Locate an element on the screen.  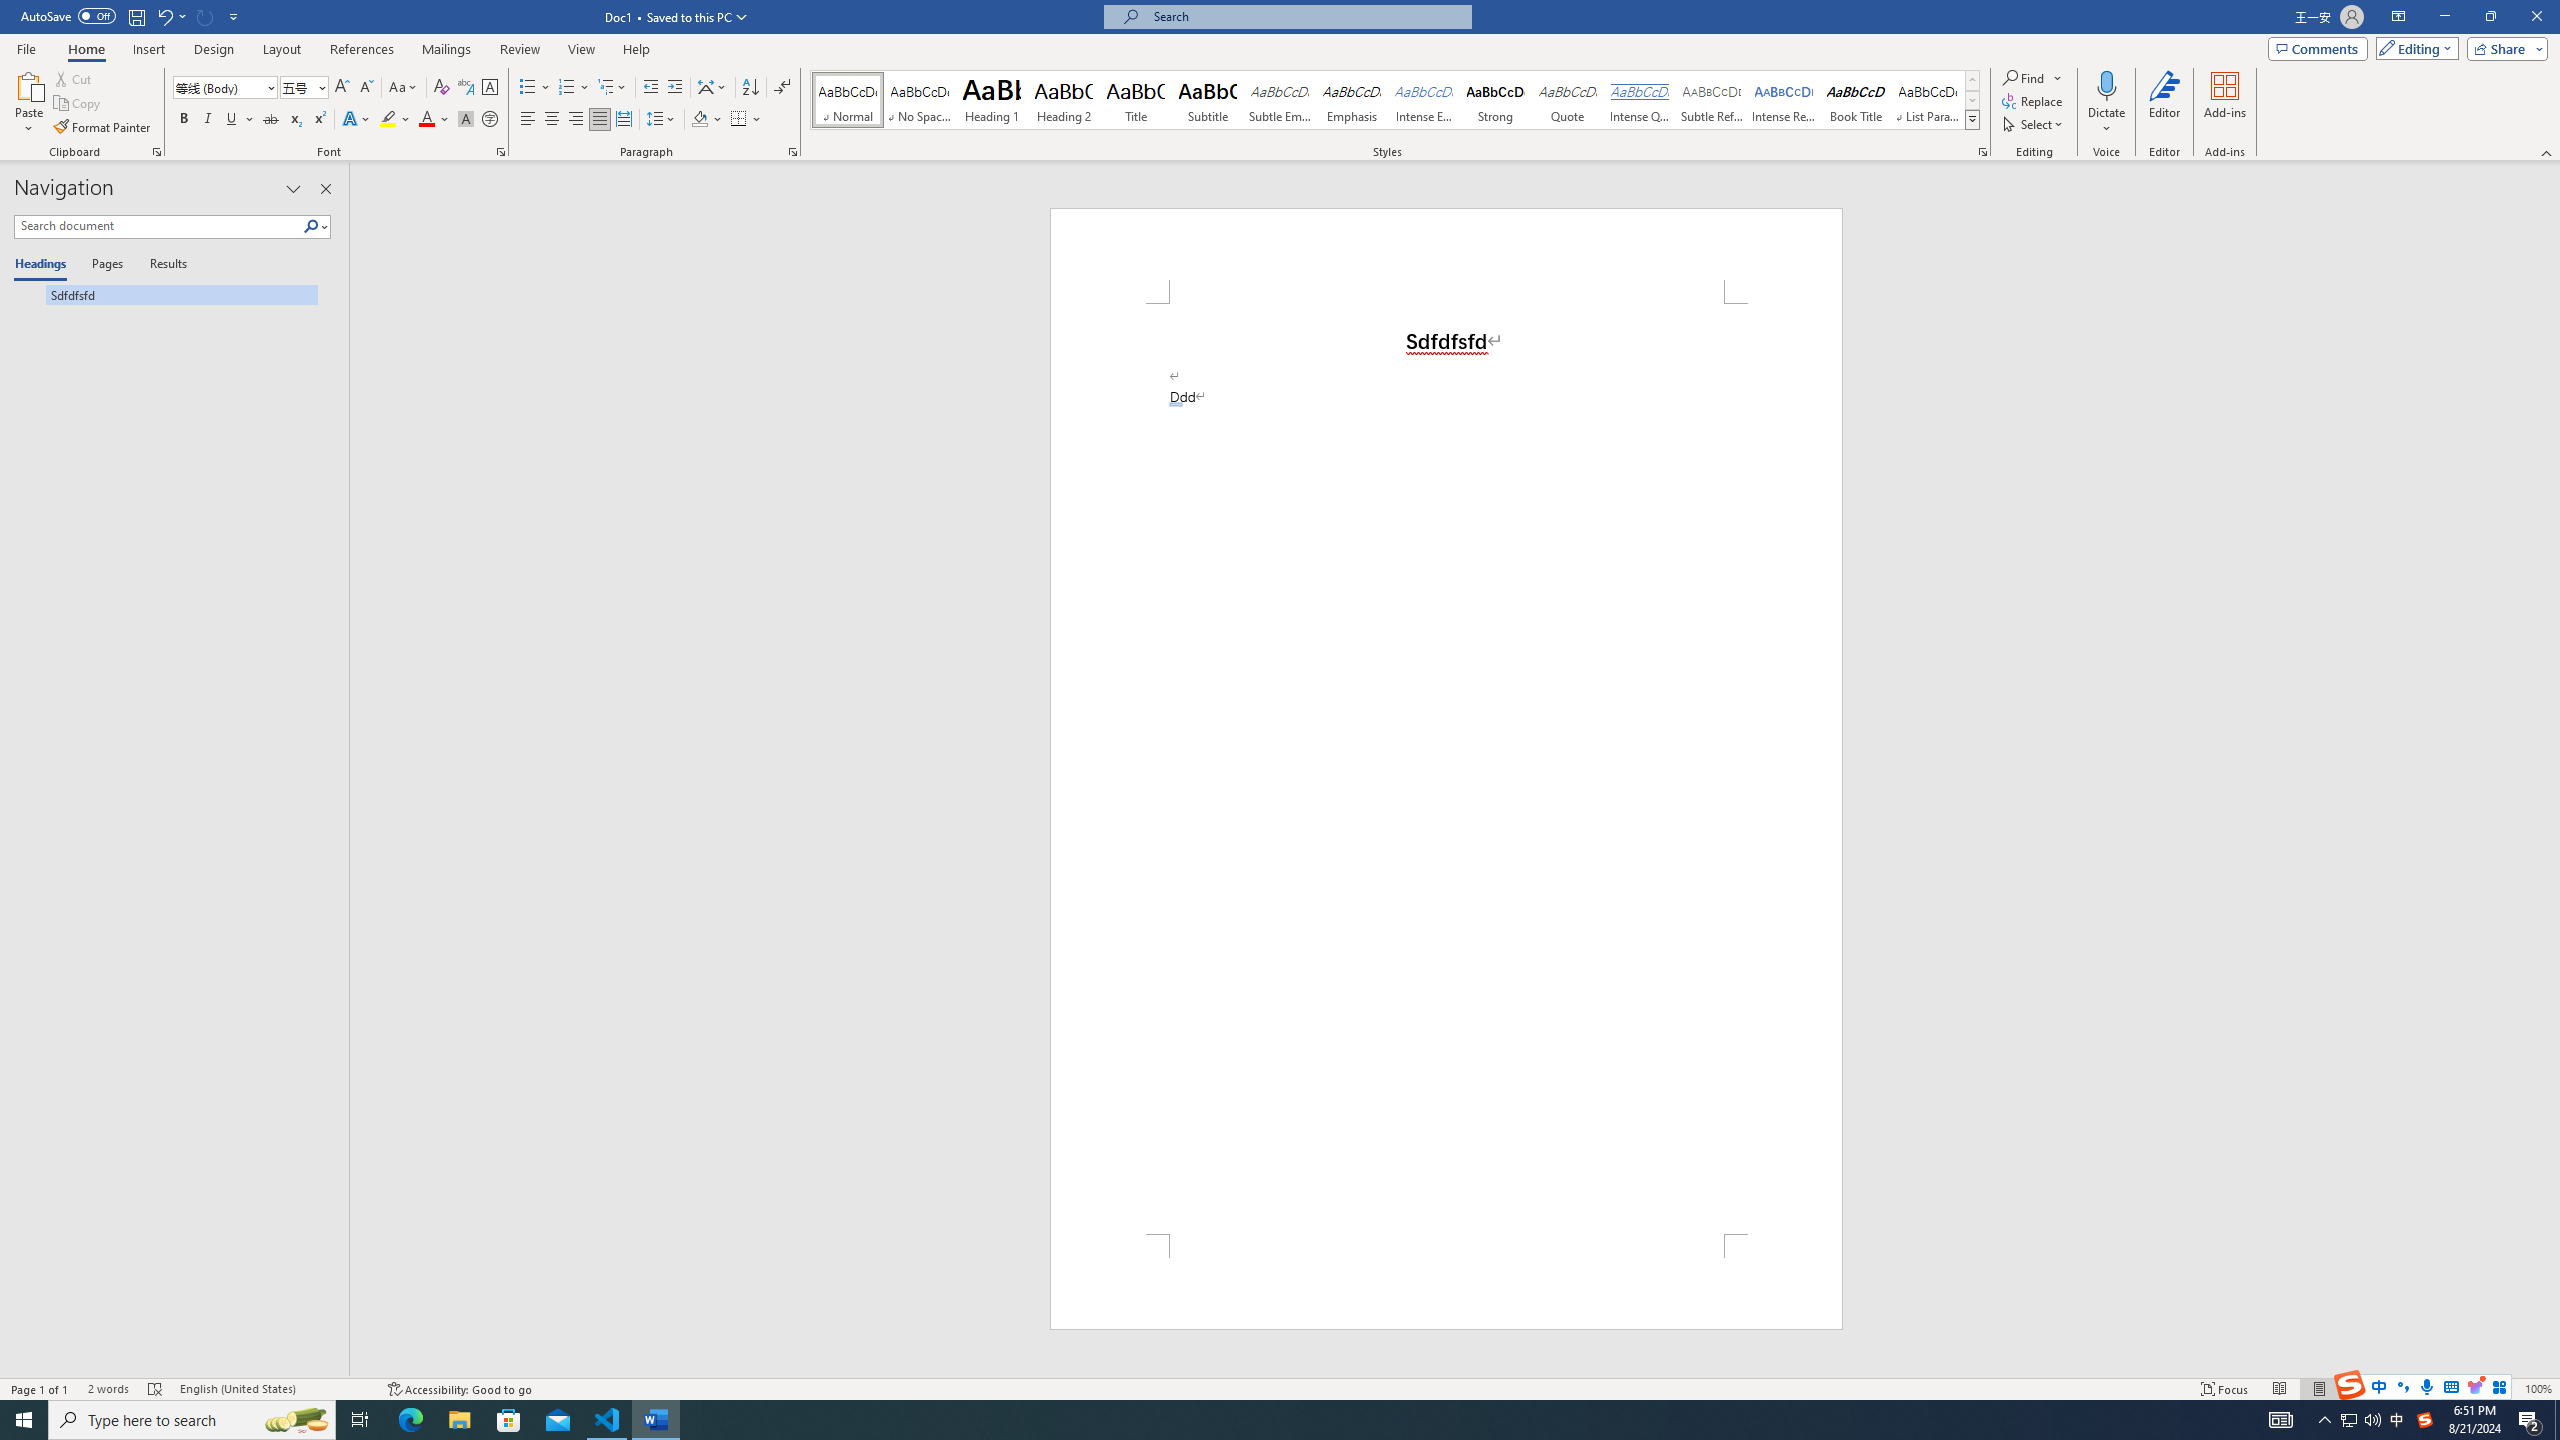
Home is located at coordinates (85, 49).